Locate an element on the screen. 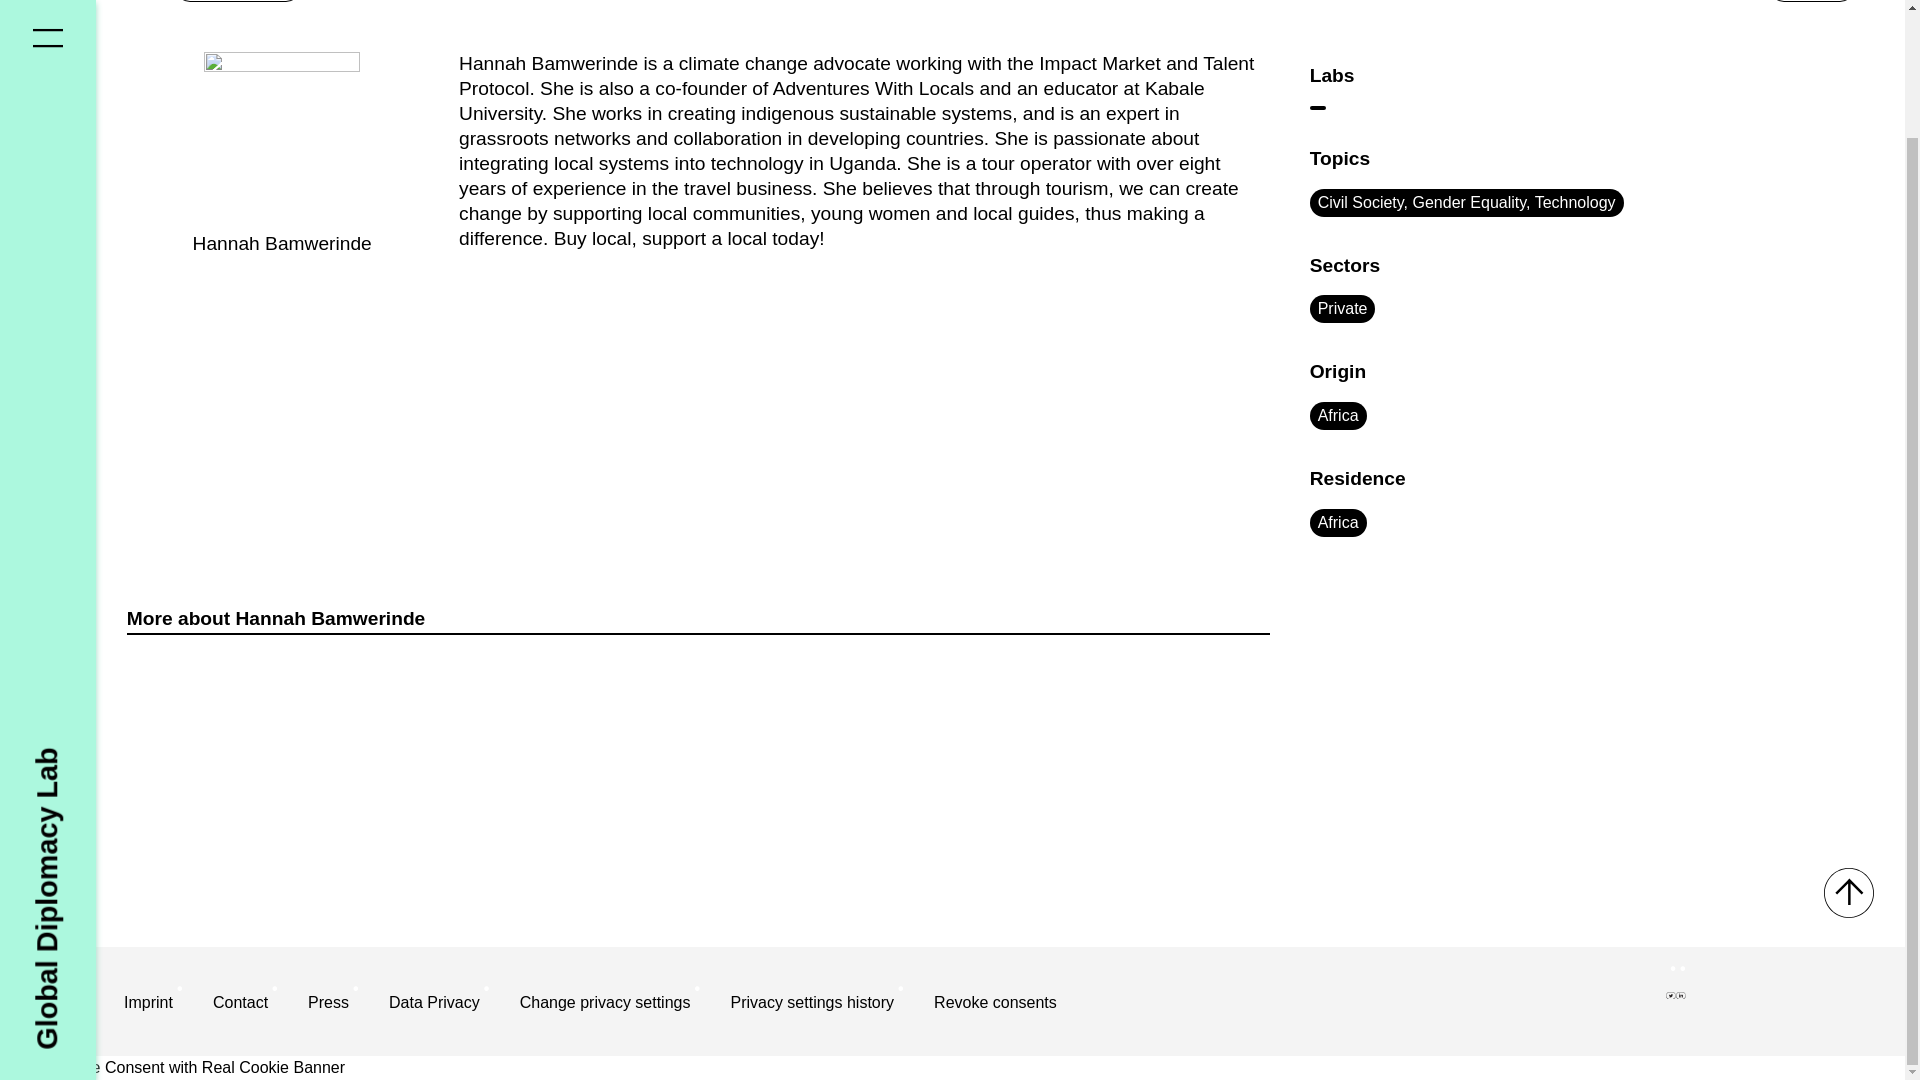 The width and height of the screenshot is (1920, 1080). NEXT is located at coordinates (1811, 0).